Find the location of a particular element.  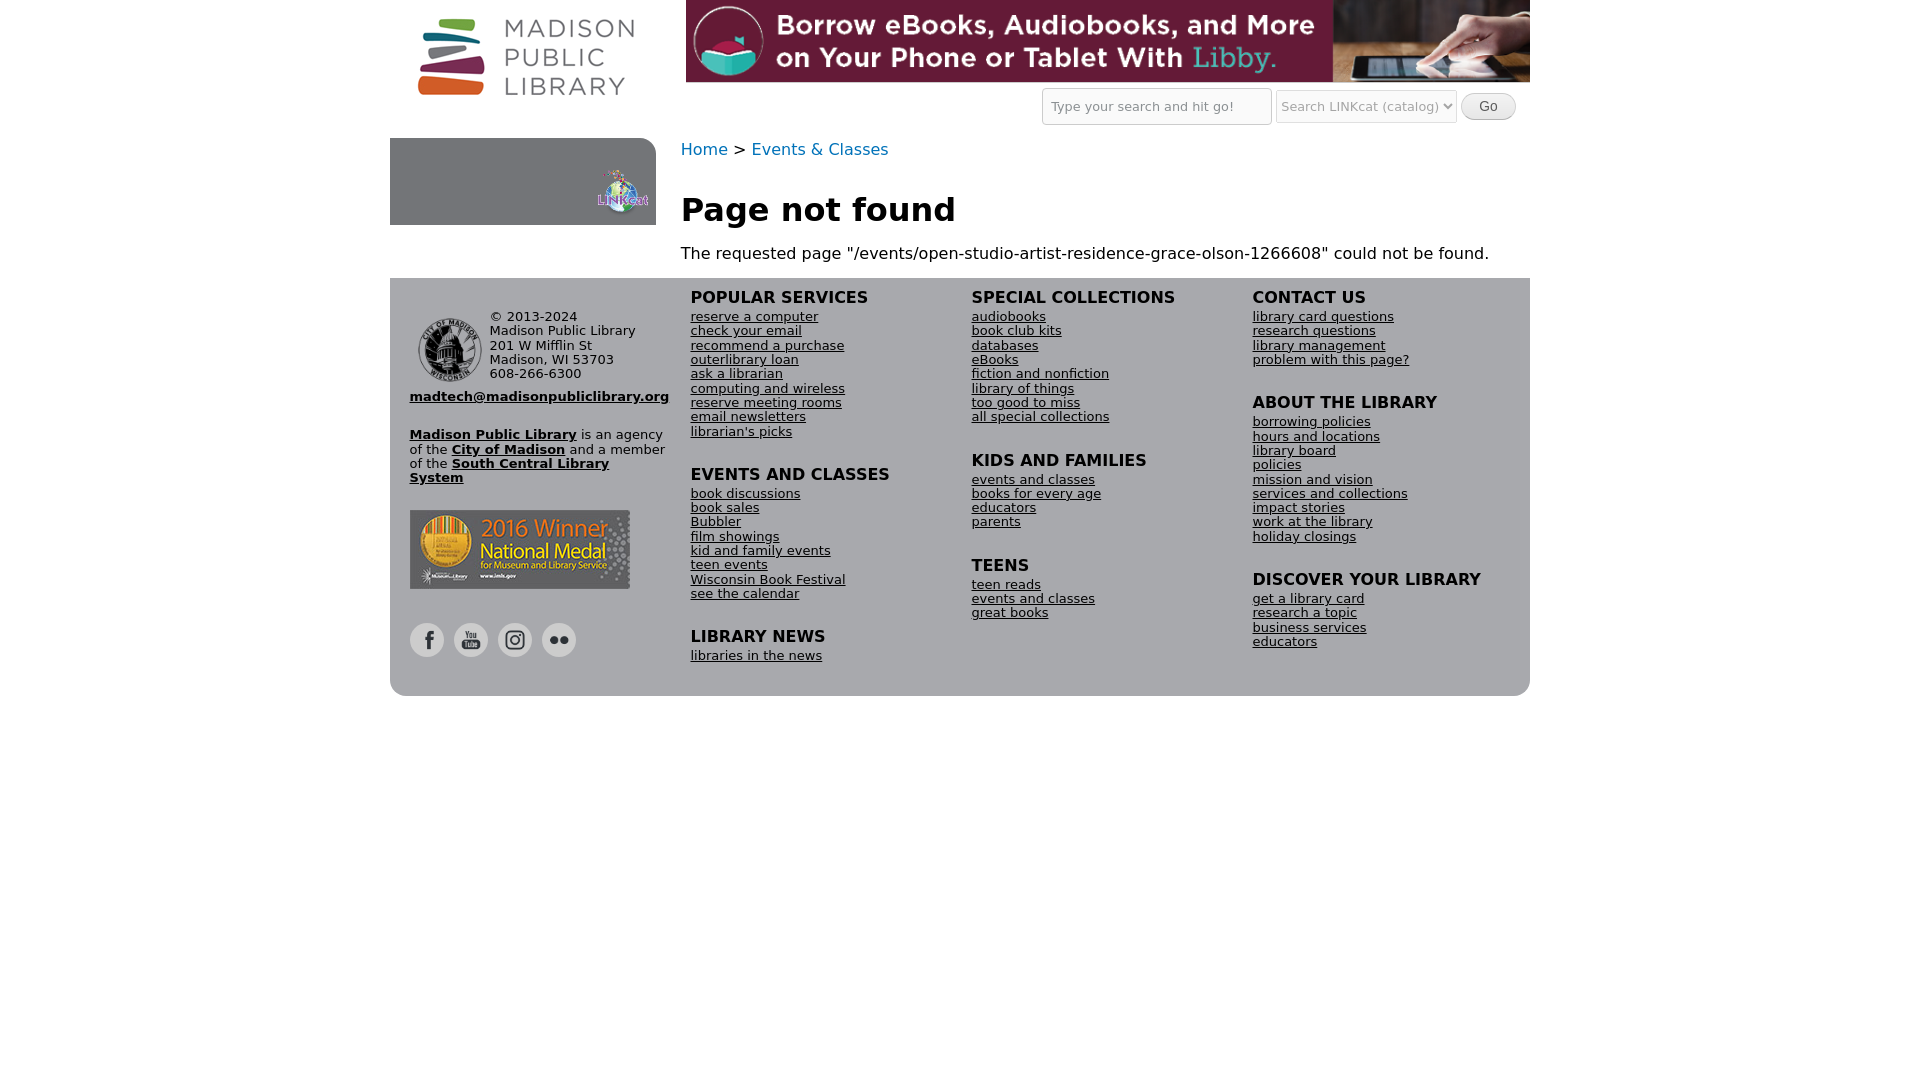

Go is located at coordinates (1488, 106).